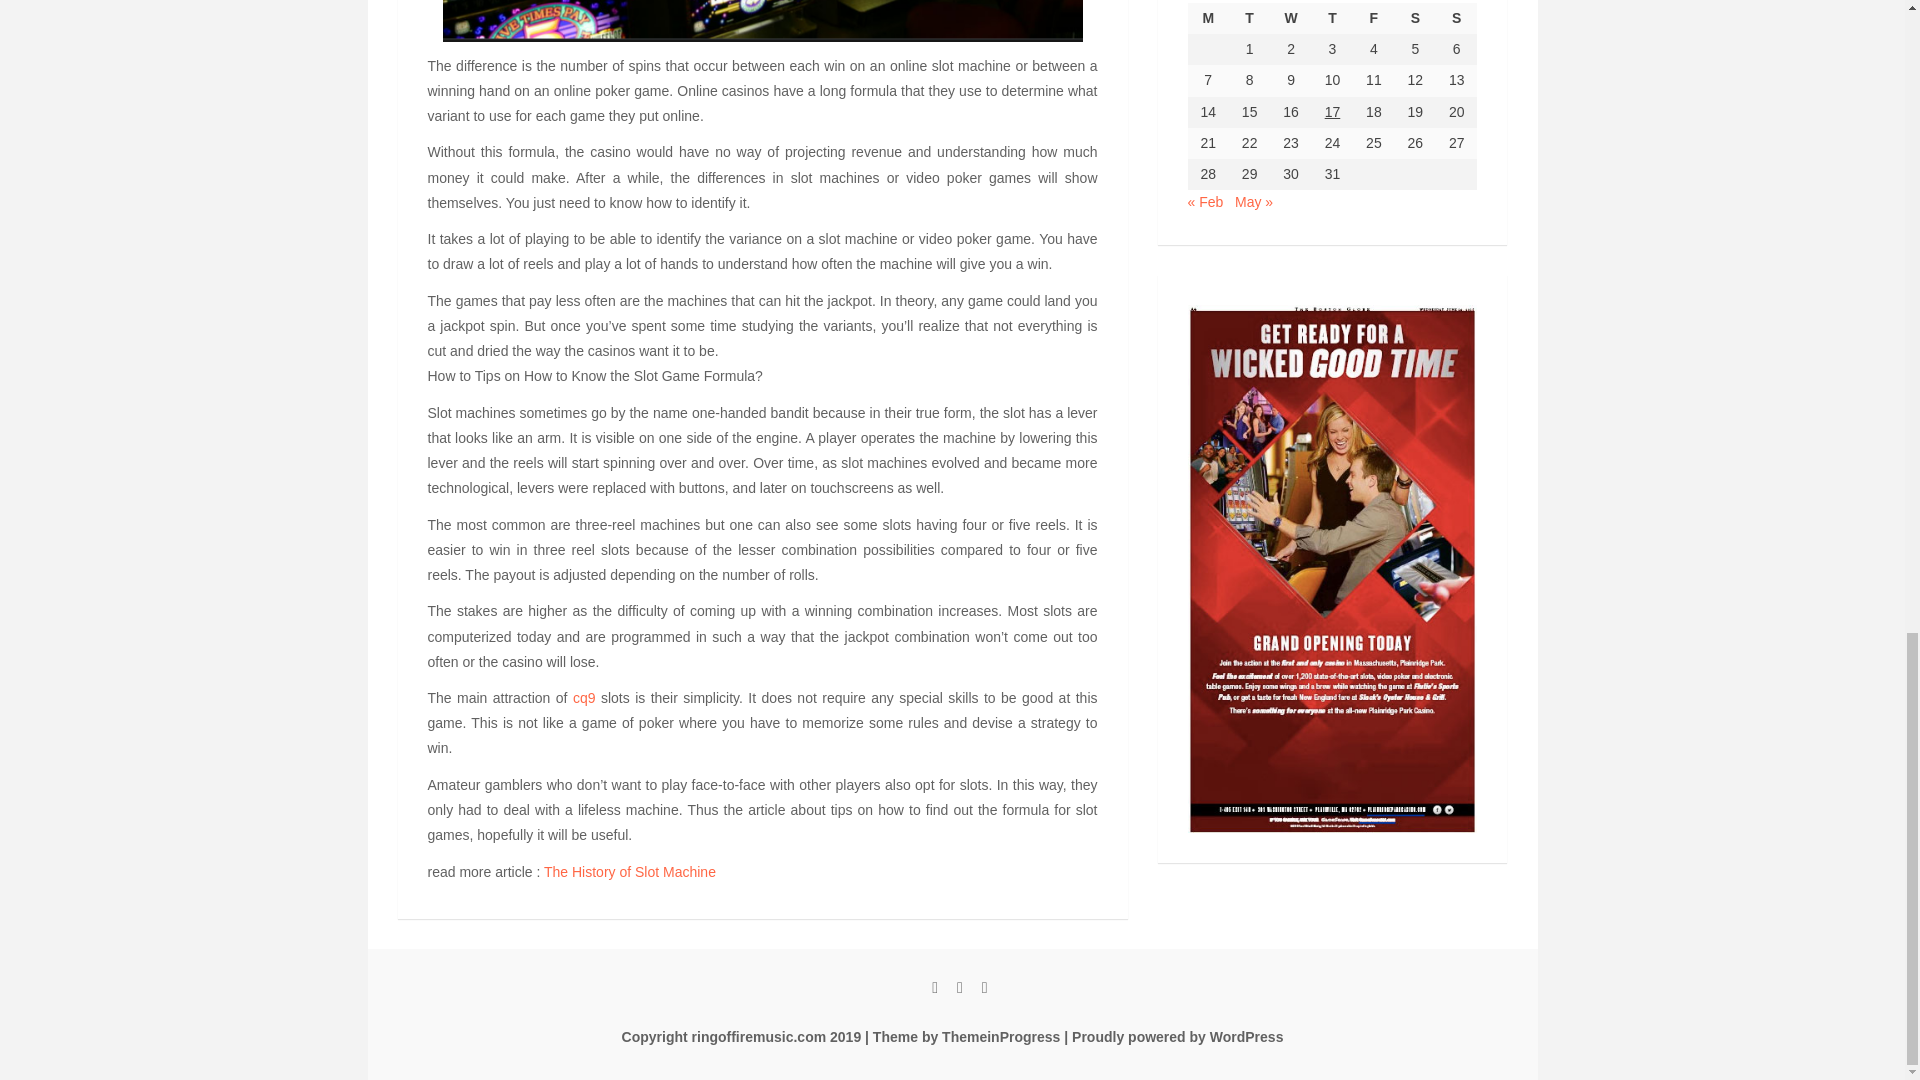 Image resolution: width=1920 pixels, height=1080 pixels. Describe the element at coordinates (630, 872) in the screenshot. I see `The History of Slot Machine` at that location.